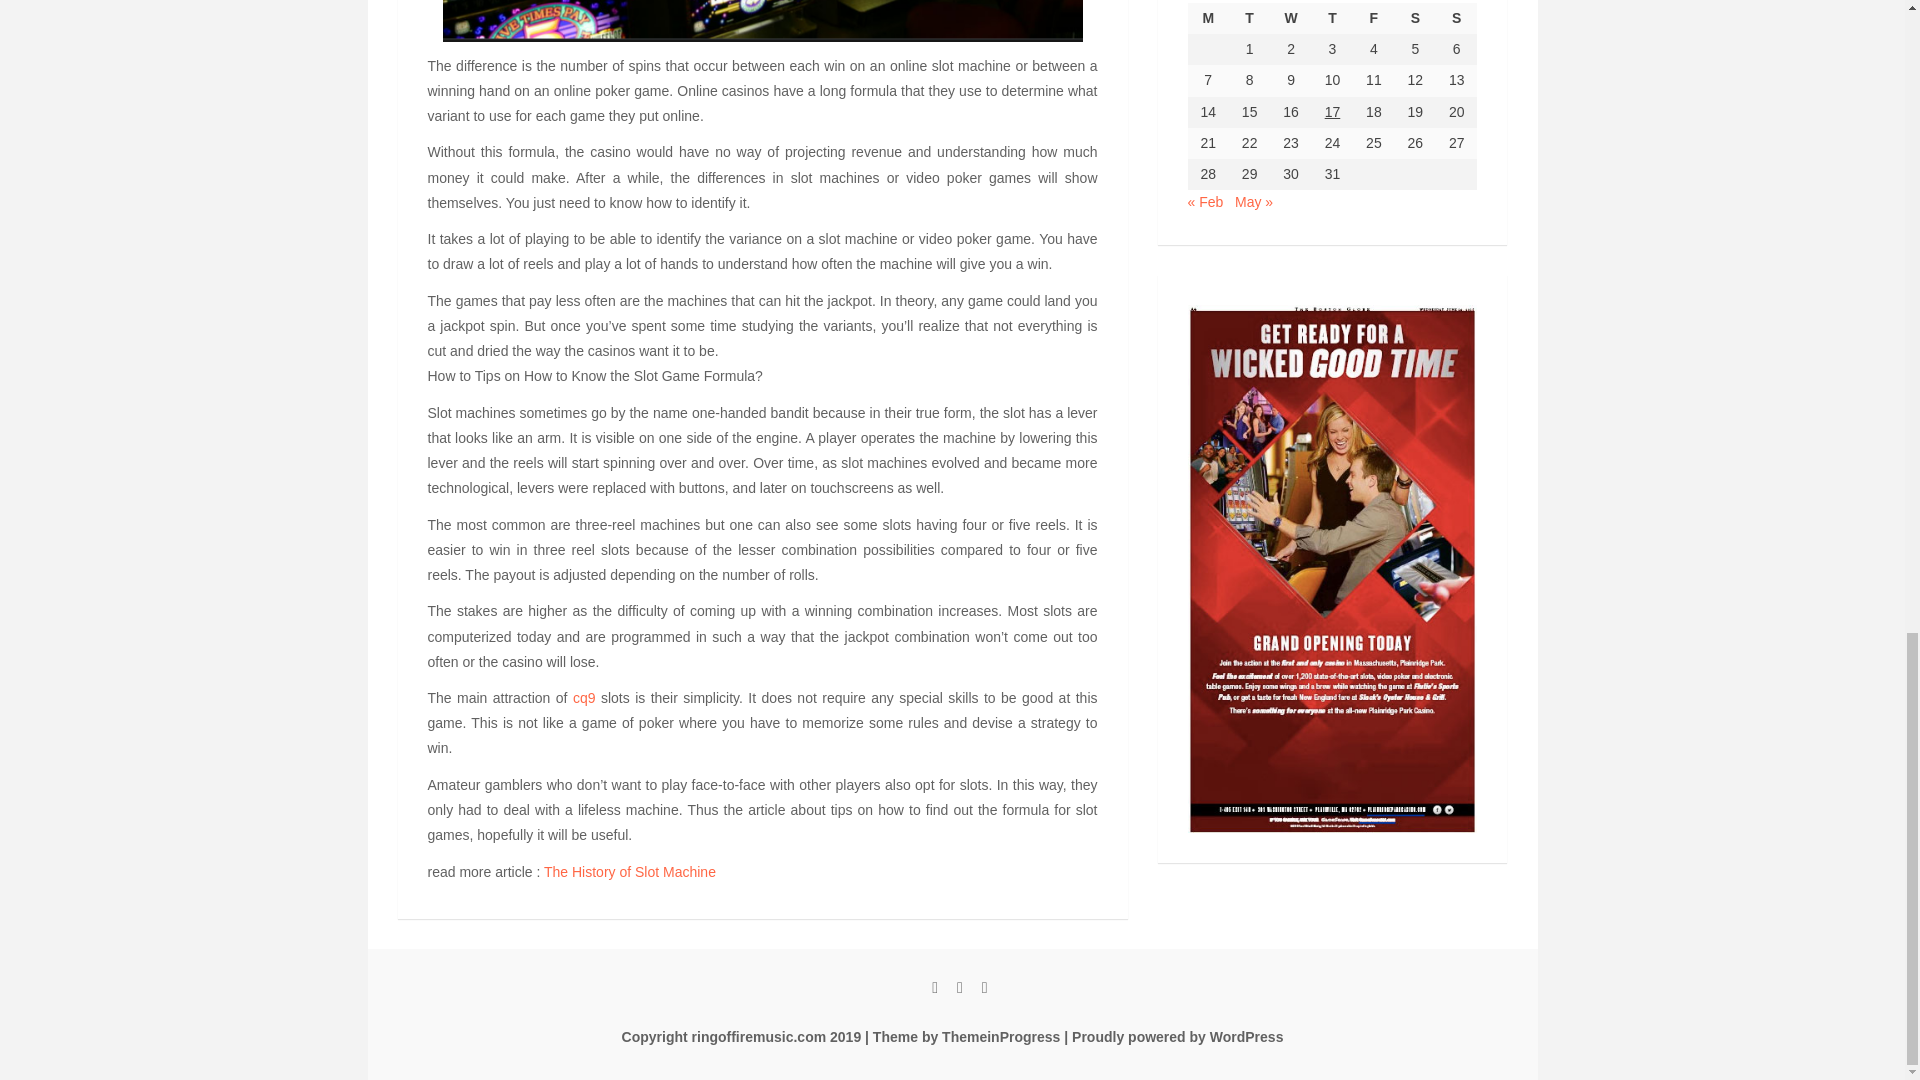 Image resolution: width=1920 pixels, height=1080 pixels. Describe the element at coordinates (630, 872) in the screenshot. I see `The History of Slot Machine` at that location.